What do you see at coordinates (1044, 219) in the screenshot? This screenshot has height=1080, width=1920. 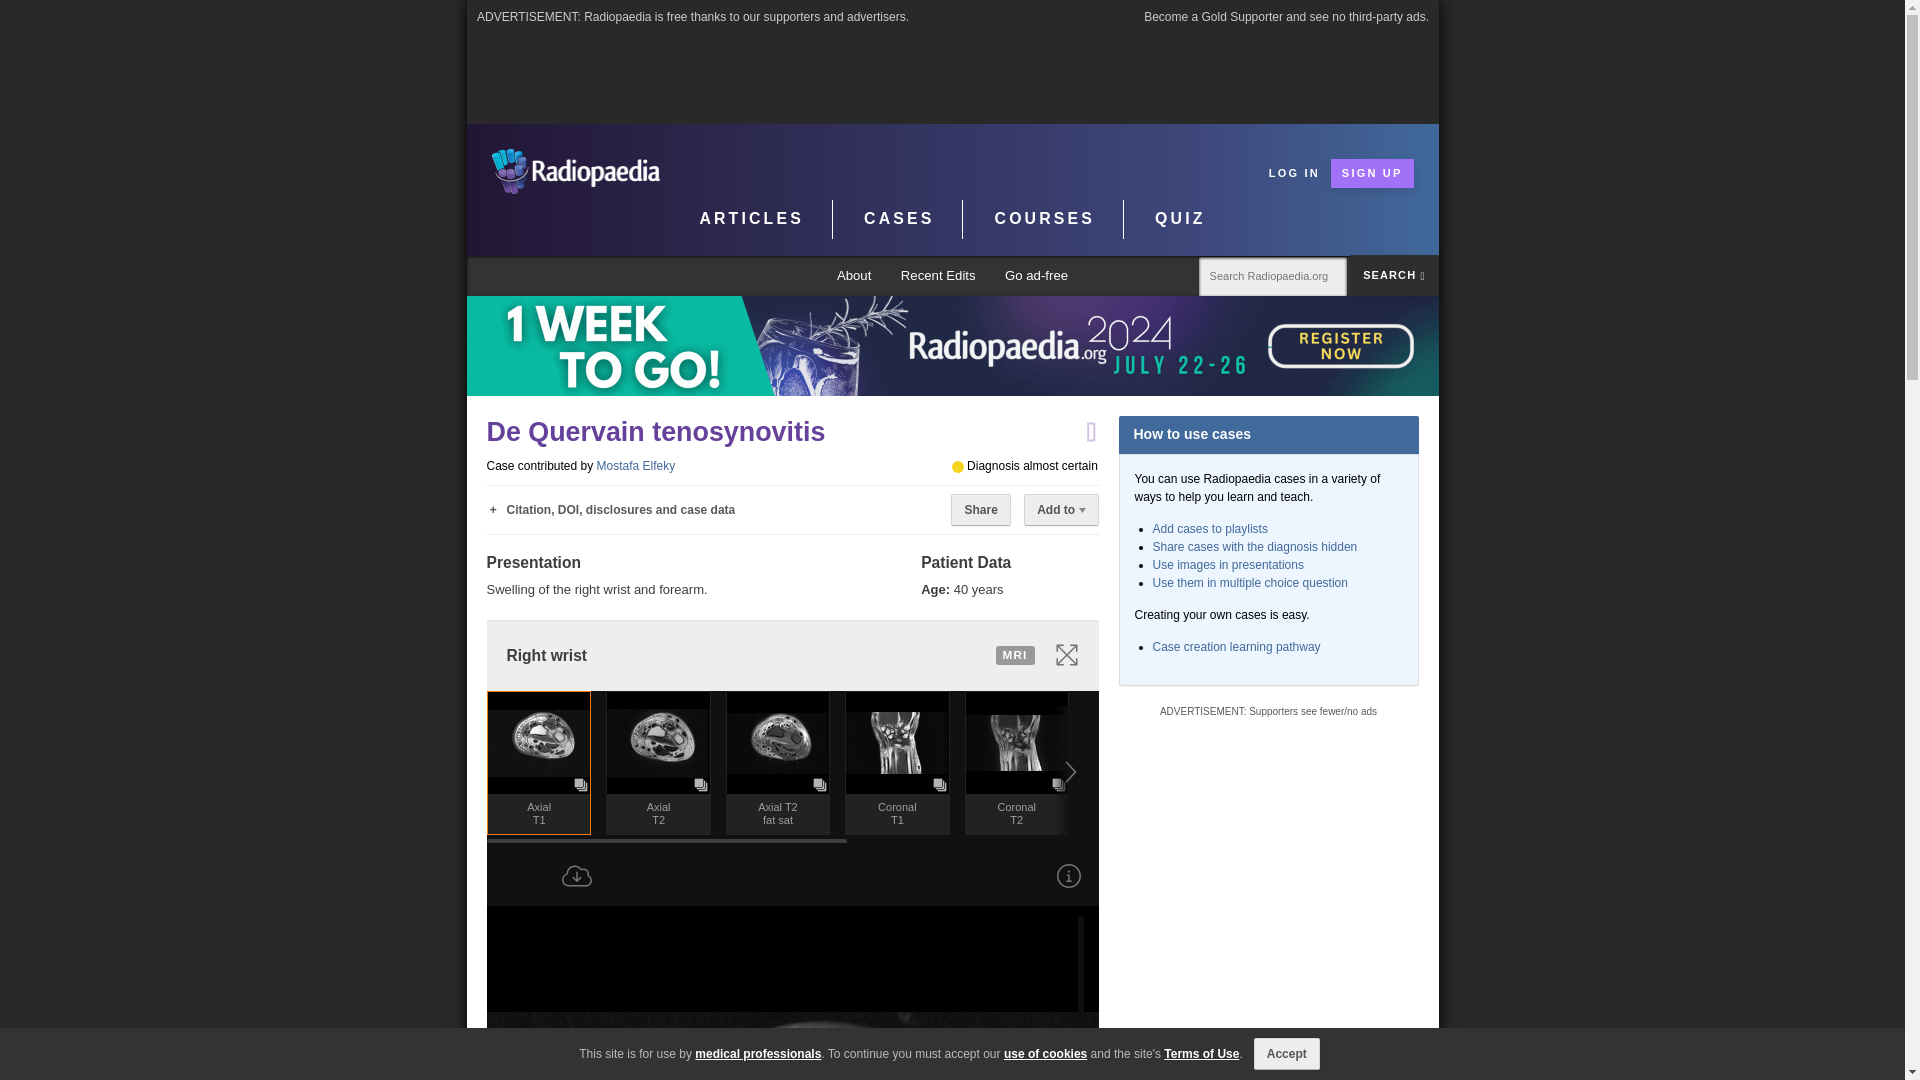 I see `COURSES` at bounding box center [1044, 219].